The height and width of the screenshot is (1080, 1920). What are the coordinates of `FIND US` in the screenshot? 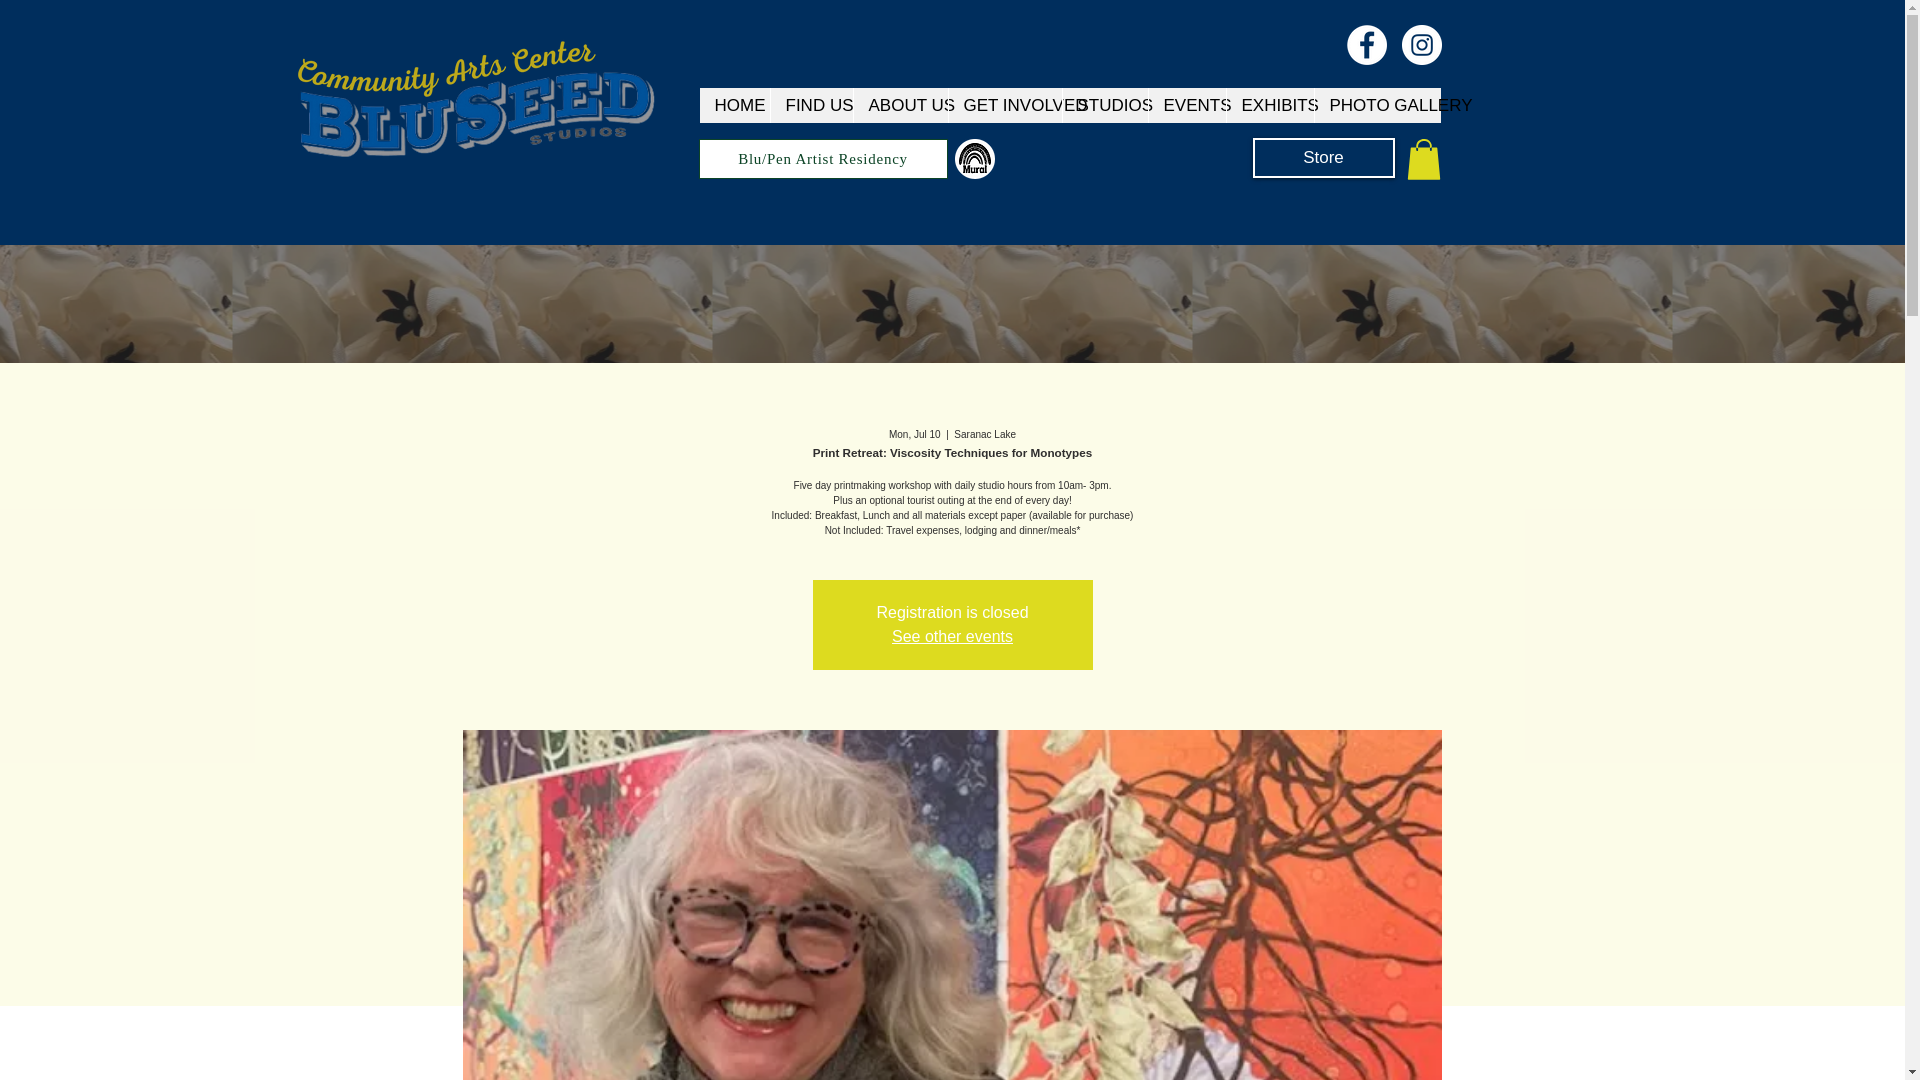 It's located at (810, 105).